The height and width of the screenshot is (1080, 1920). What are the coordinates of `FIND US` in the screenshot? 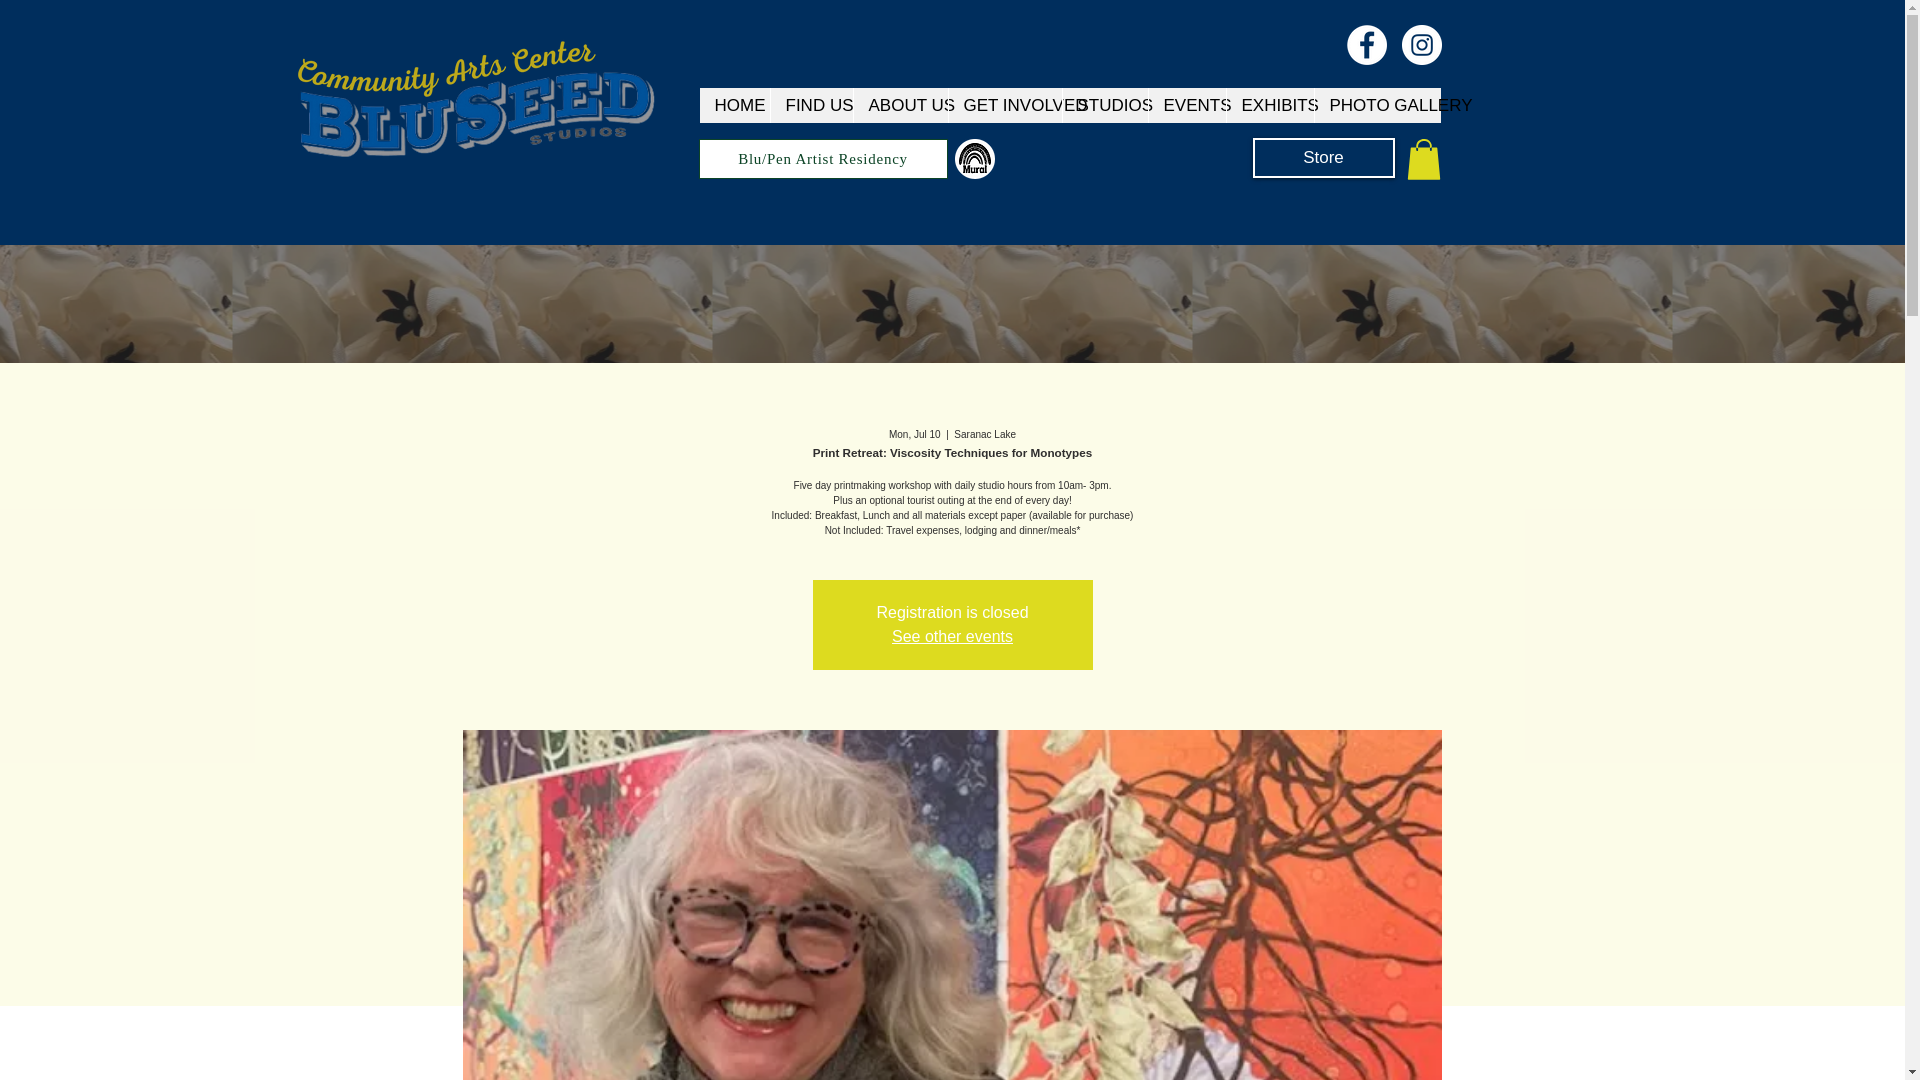 It's located at (810, 105).